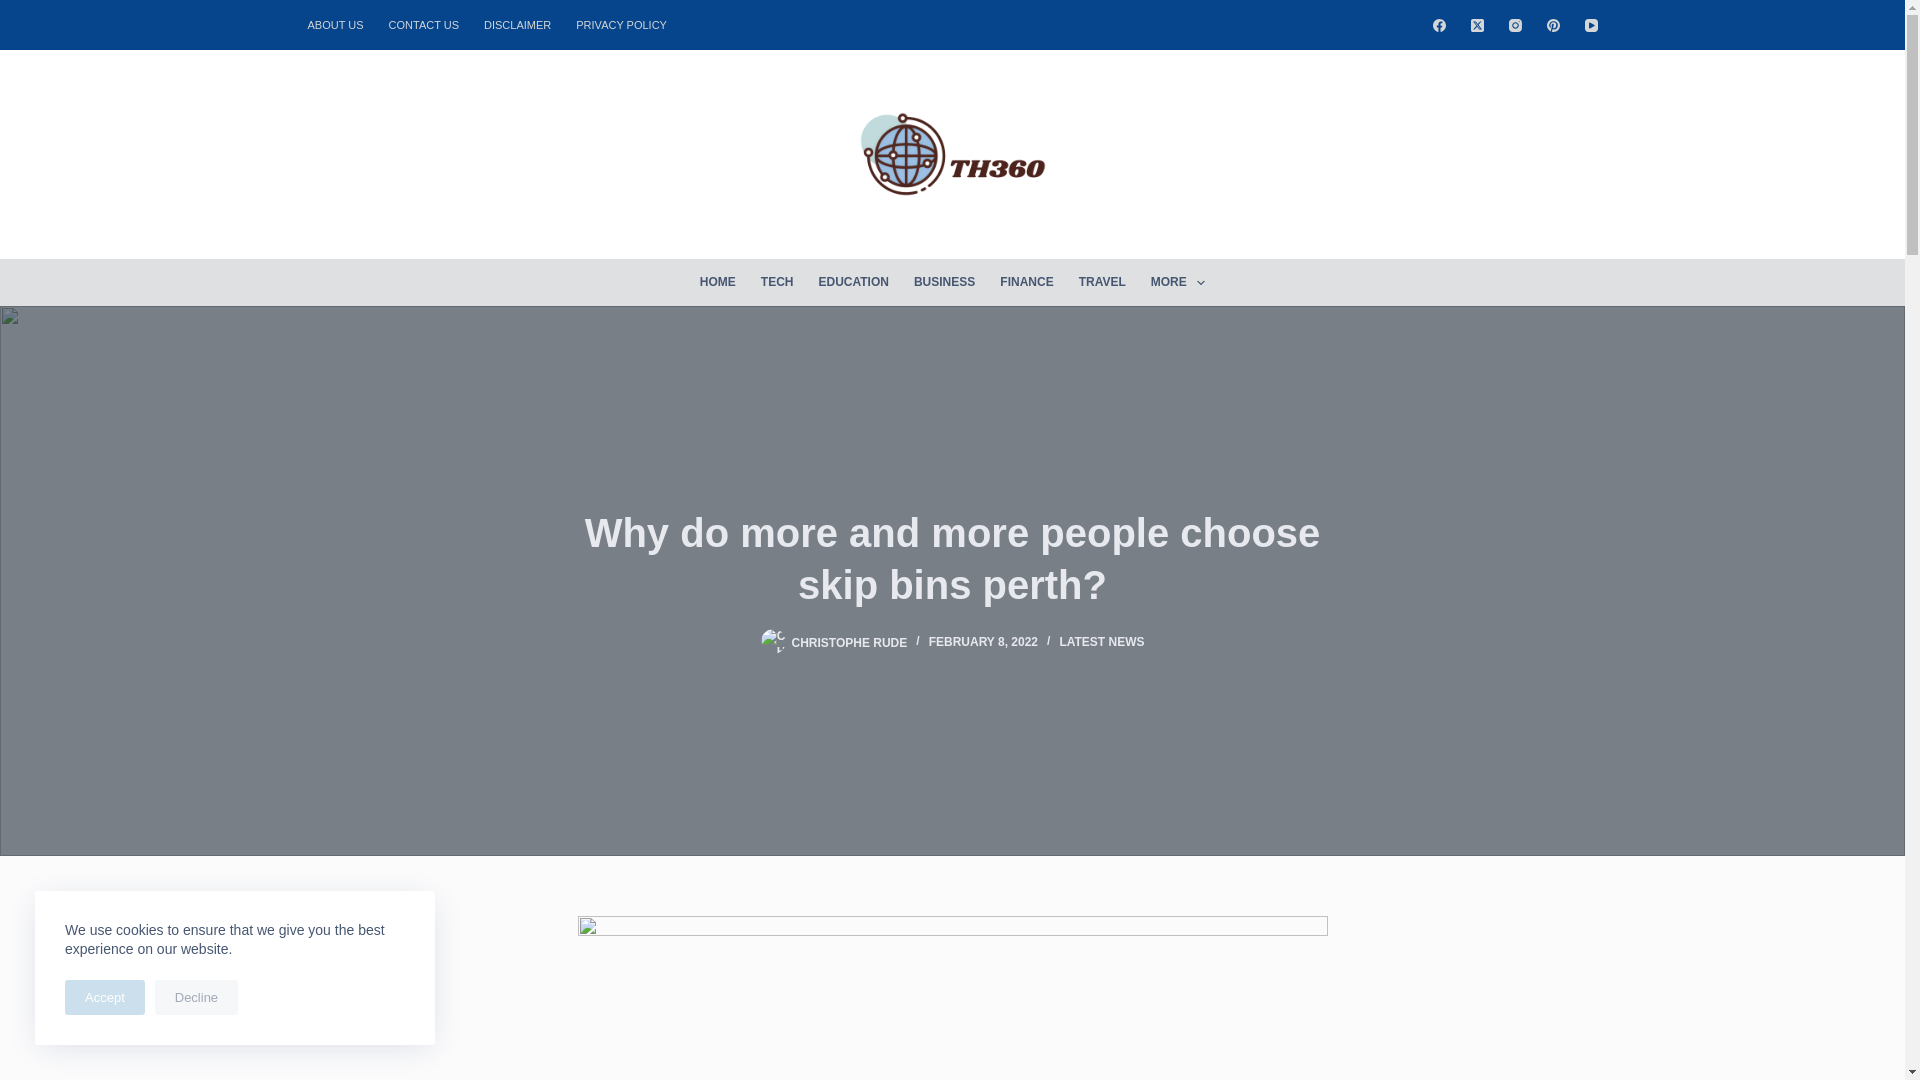 This screenshot has height=1080, width=1920. I want to click on ABOUT US, so click(342, 24).